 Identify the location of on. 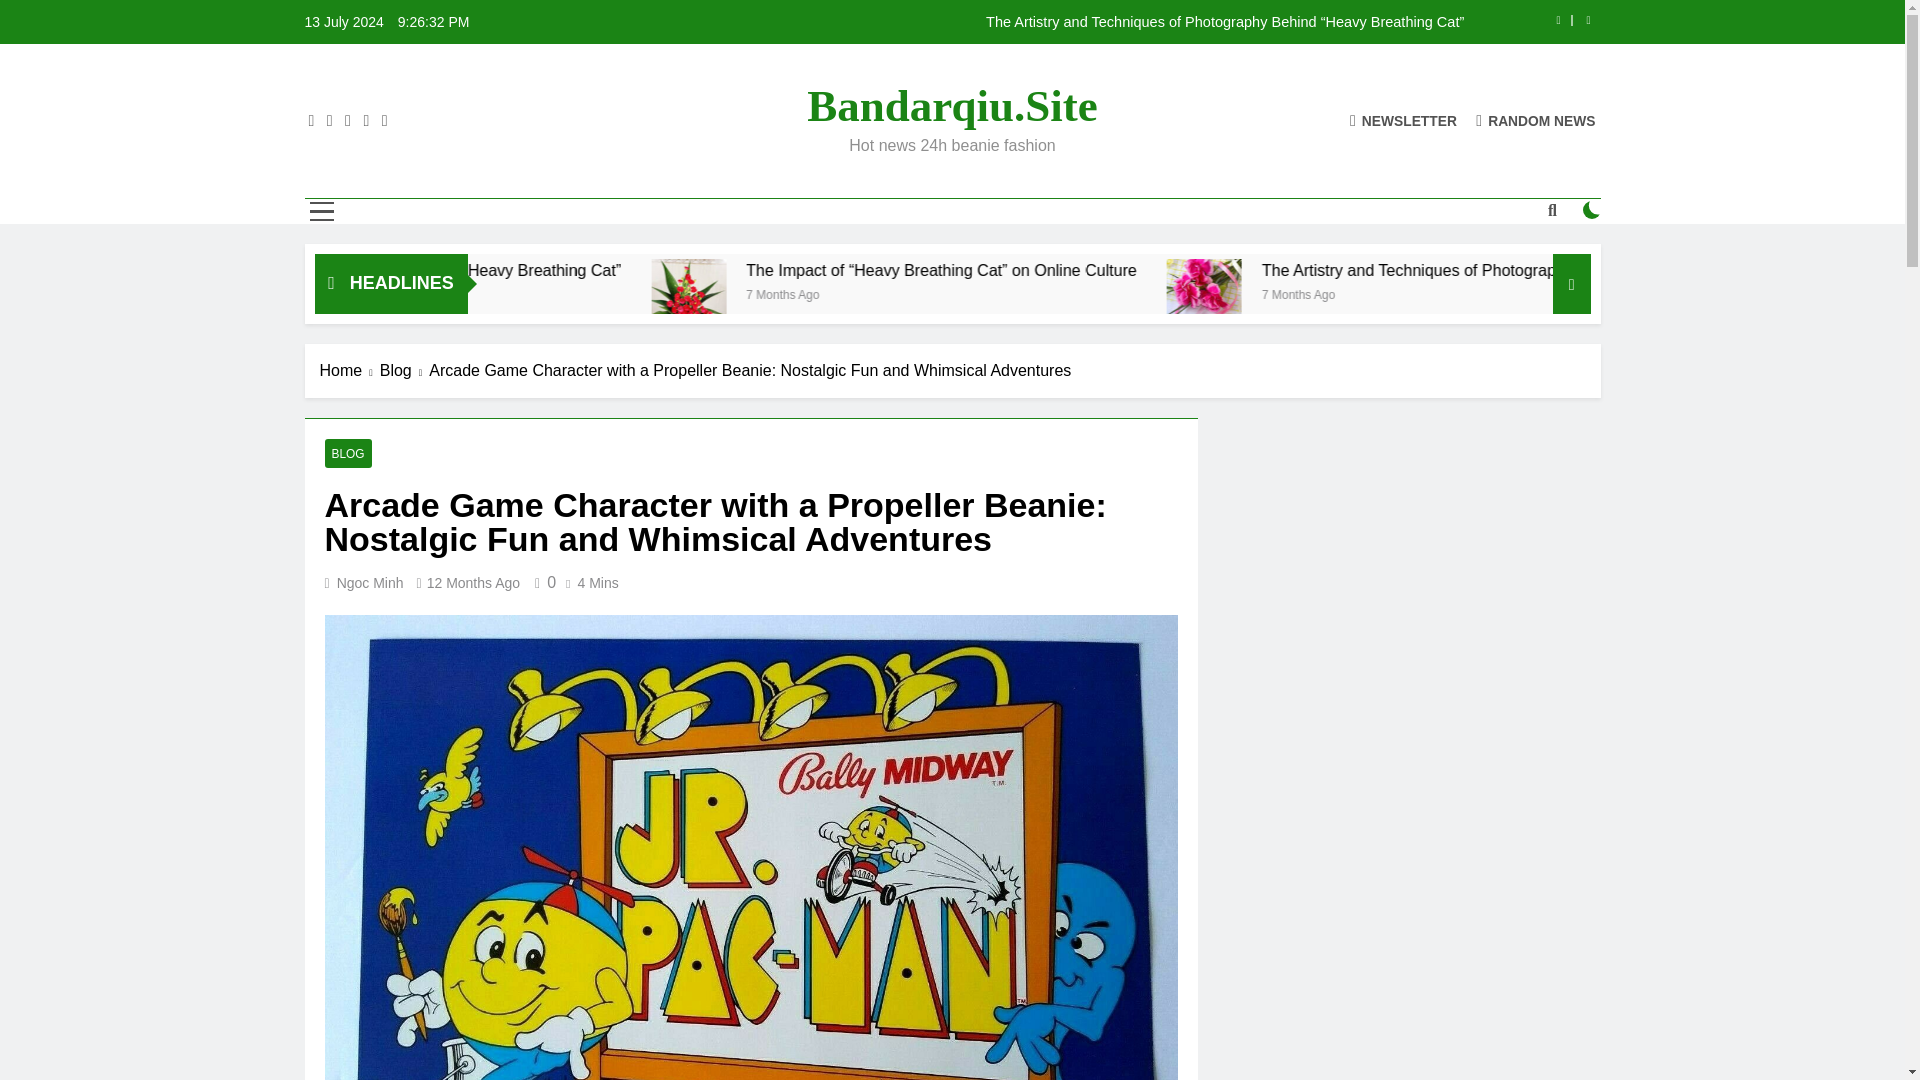
(1592, 210).